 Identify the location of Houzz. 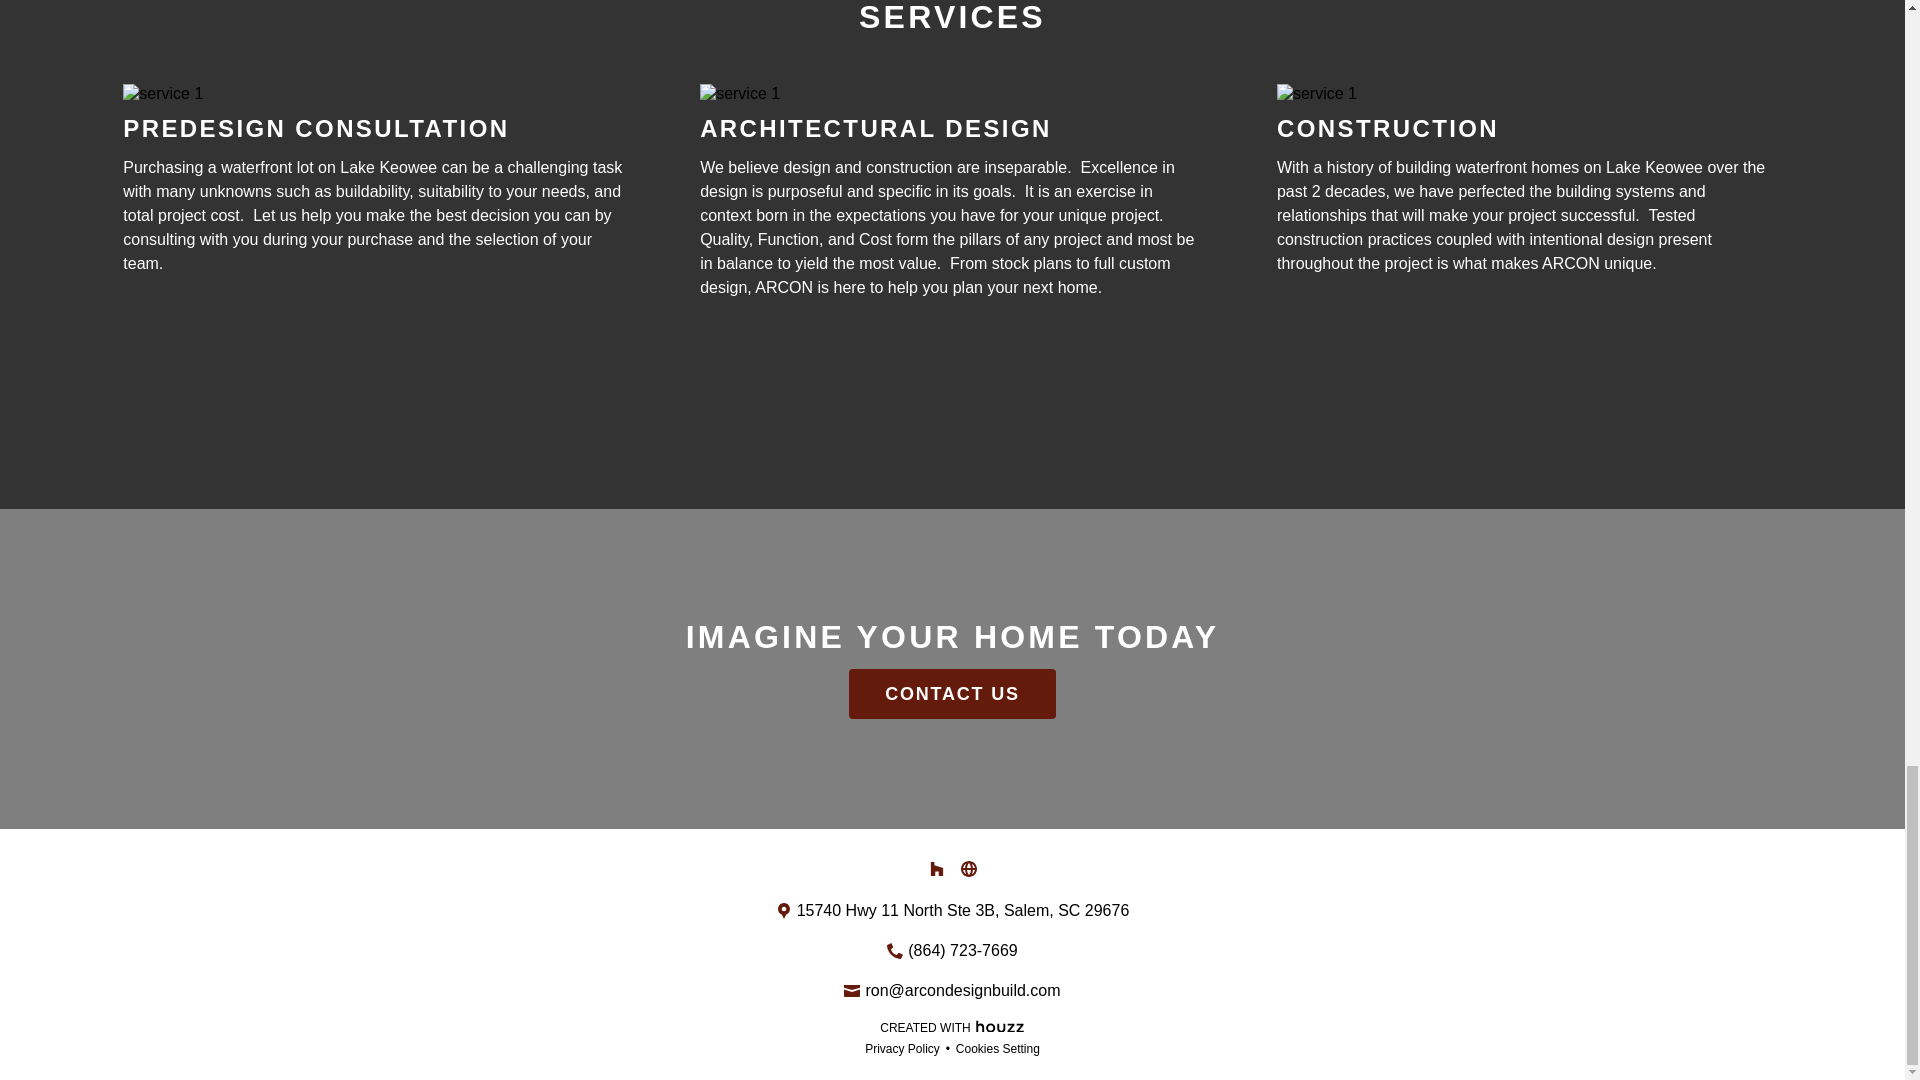
(1000, 1024).